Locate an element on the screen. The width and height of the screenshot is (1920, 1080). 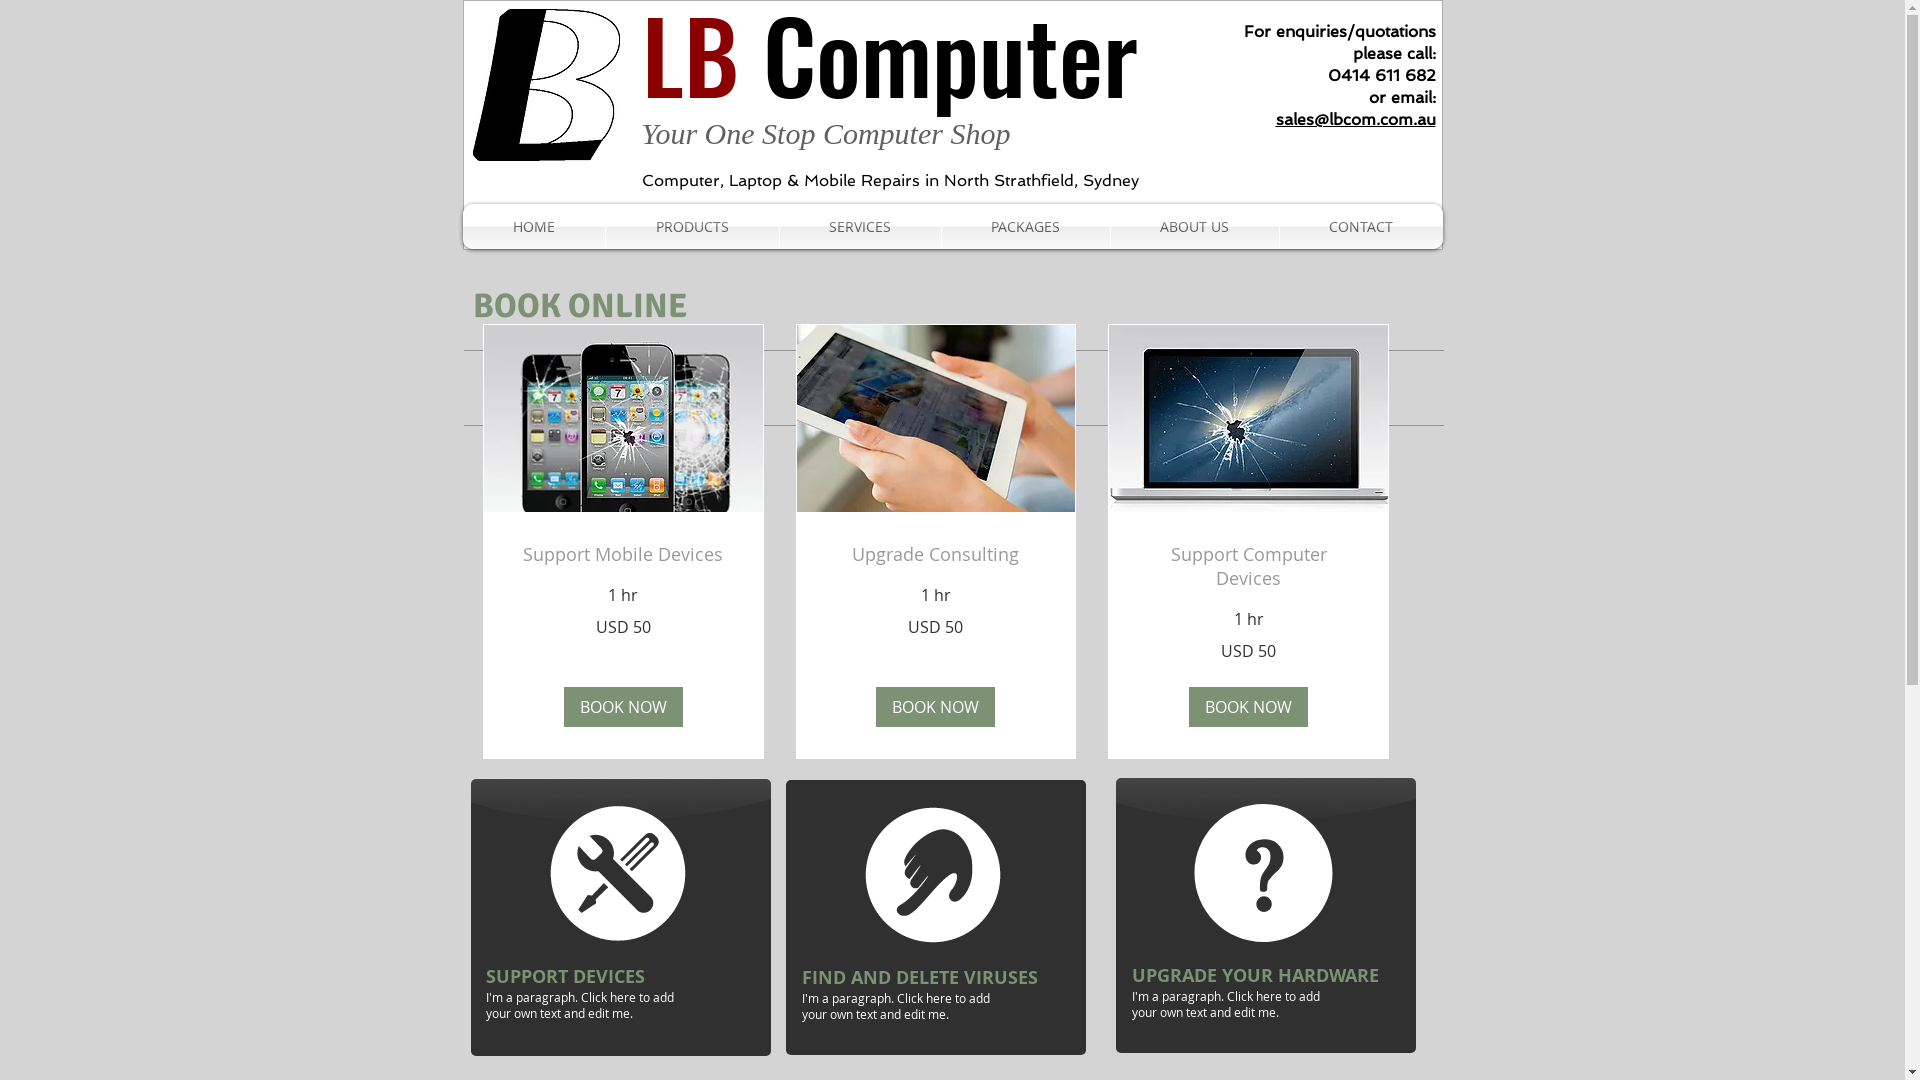
Upgrade Consulting is located at coordinates (936, 555).